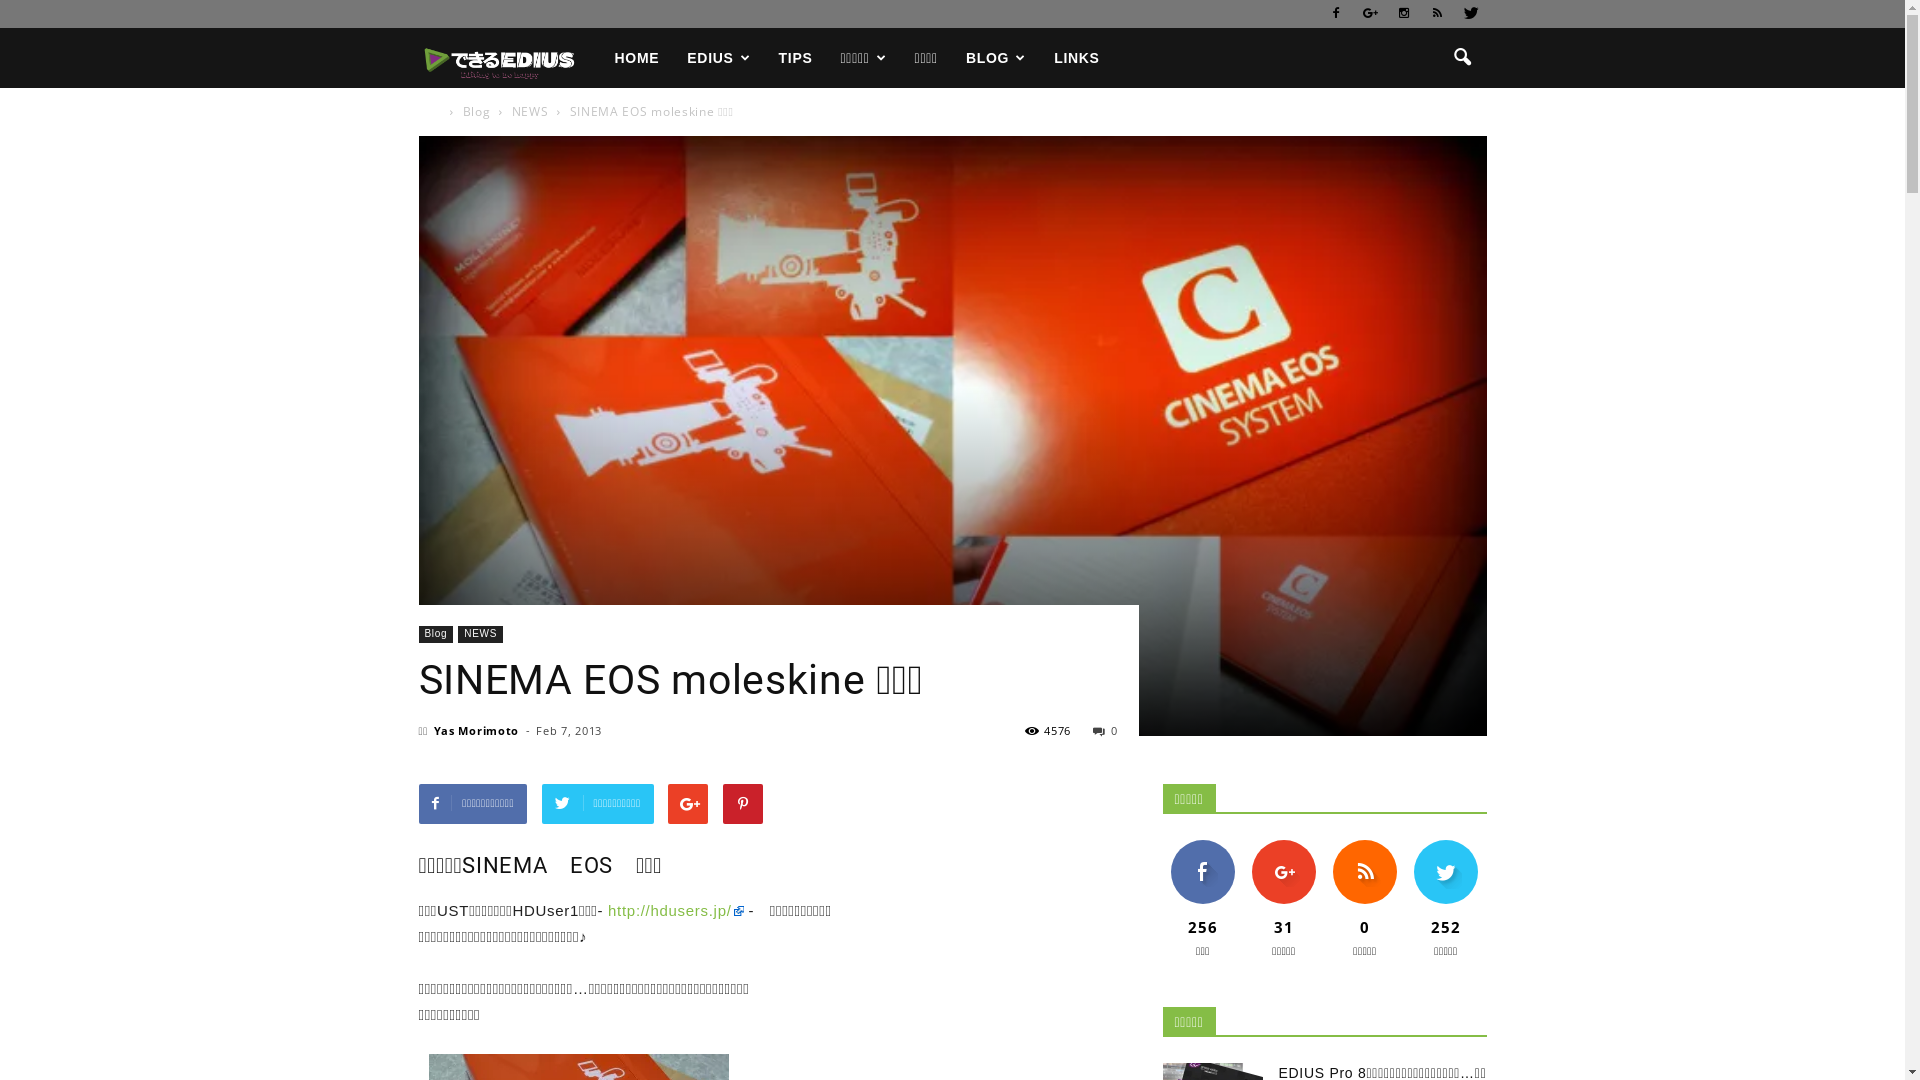  I want to click on Twitter, so click(1471, 14).